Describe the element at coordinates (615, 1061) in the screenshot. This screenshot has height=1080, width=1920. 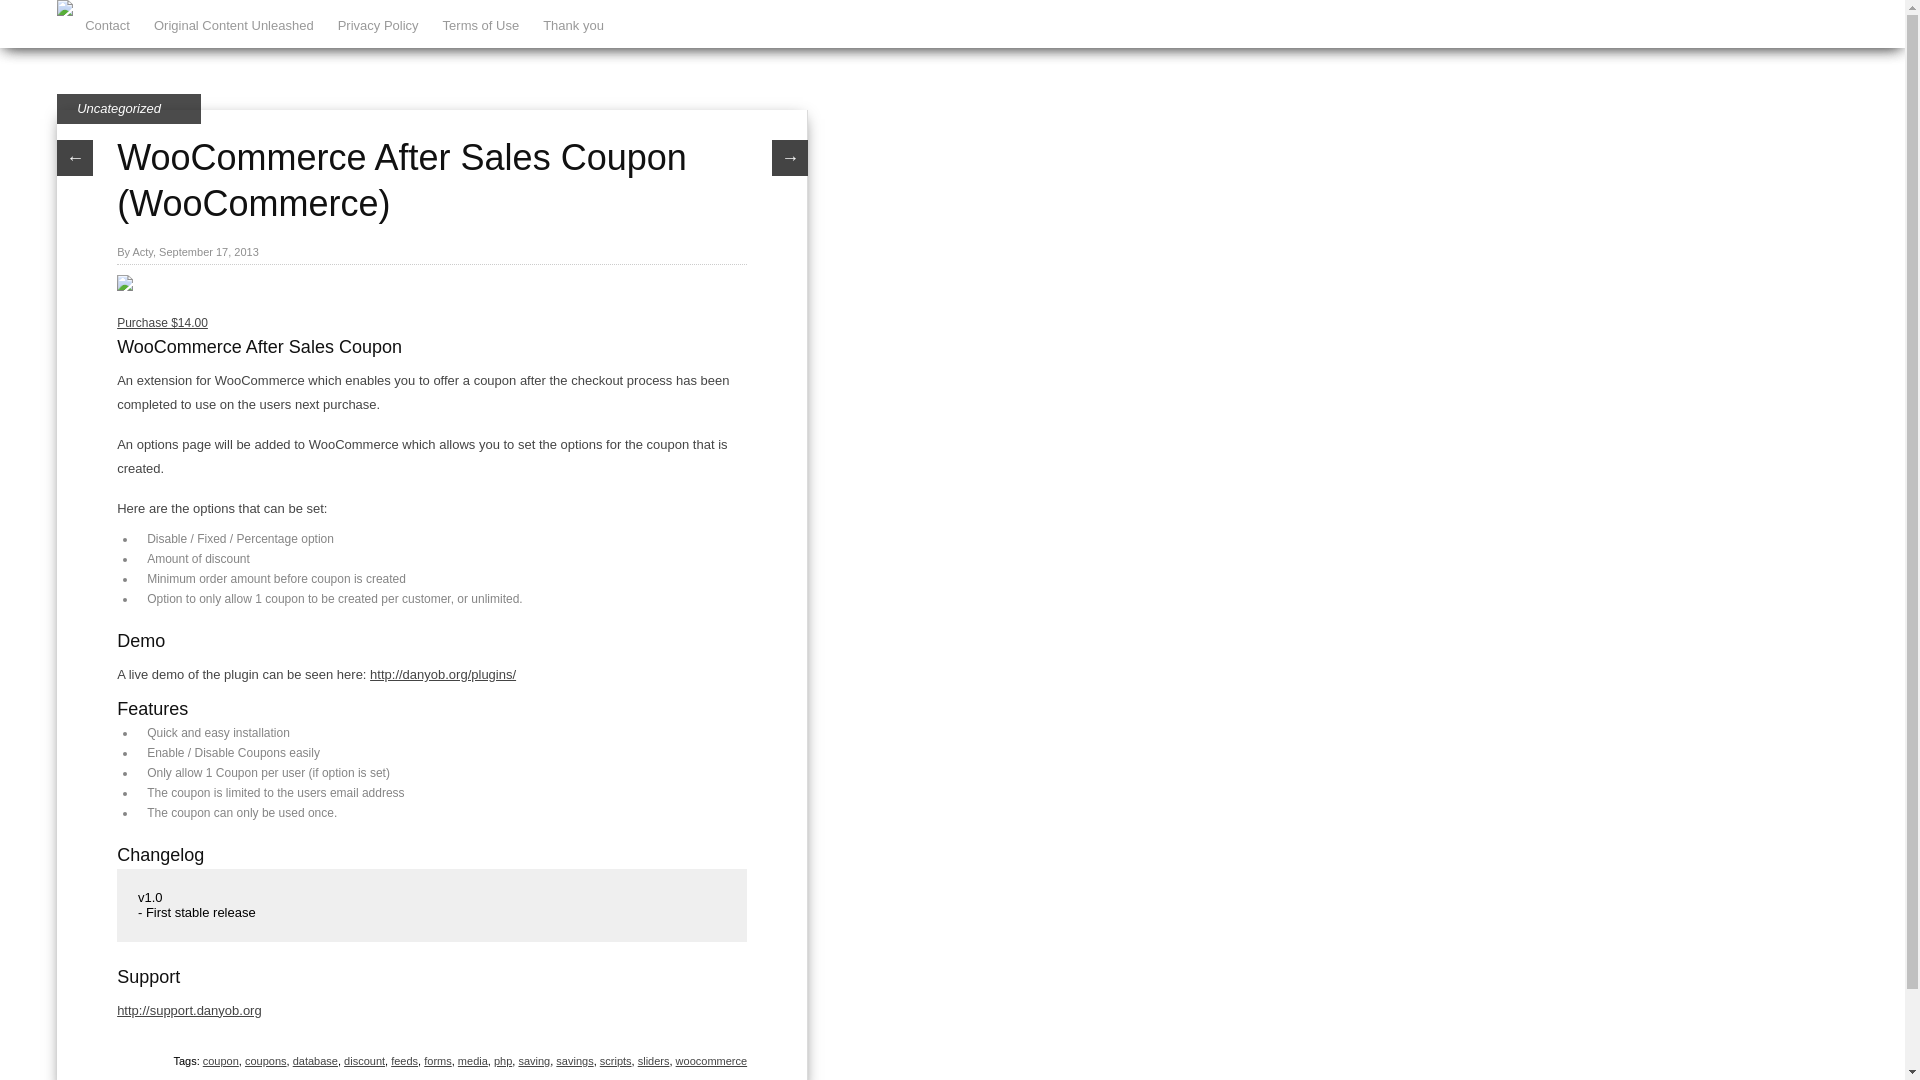
I see `scripts` at that location.